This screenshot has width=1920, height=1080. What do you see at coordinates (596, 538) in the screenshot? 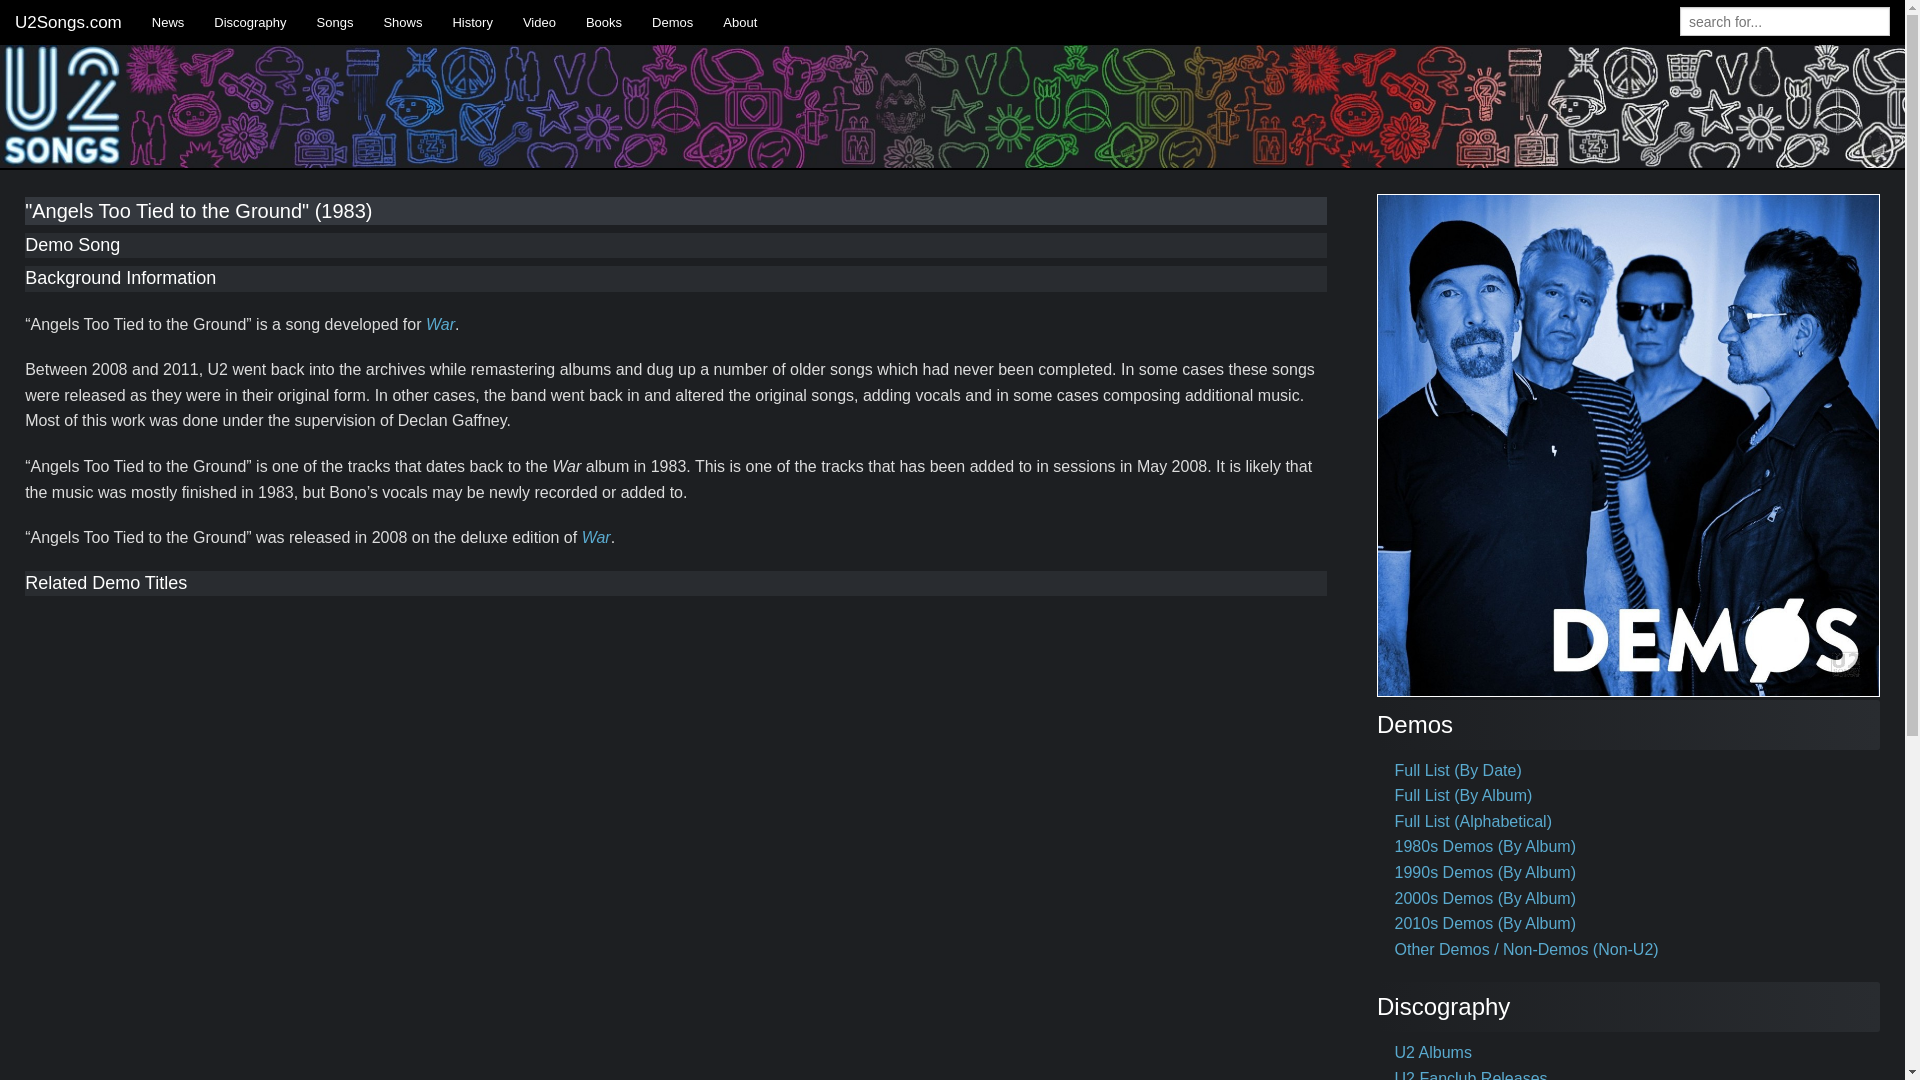
I see `War` at bounding box center [596, 538].